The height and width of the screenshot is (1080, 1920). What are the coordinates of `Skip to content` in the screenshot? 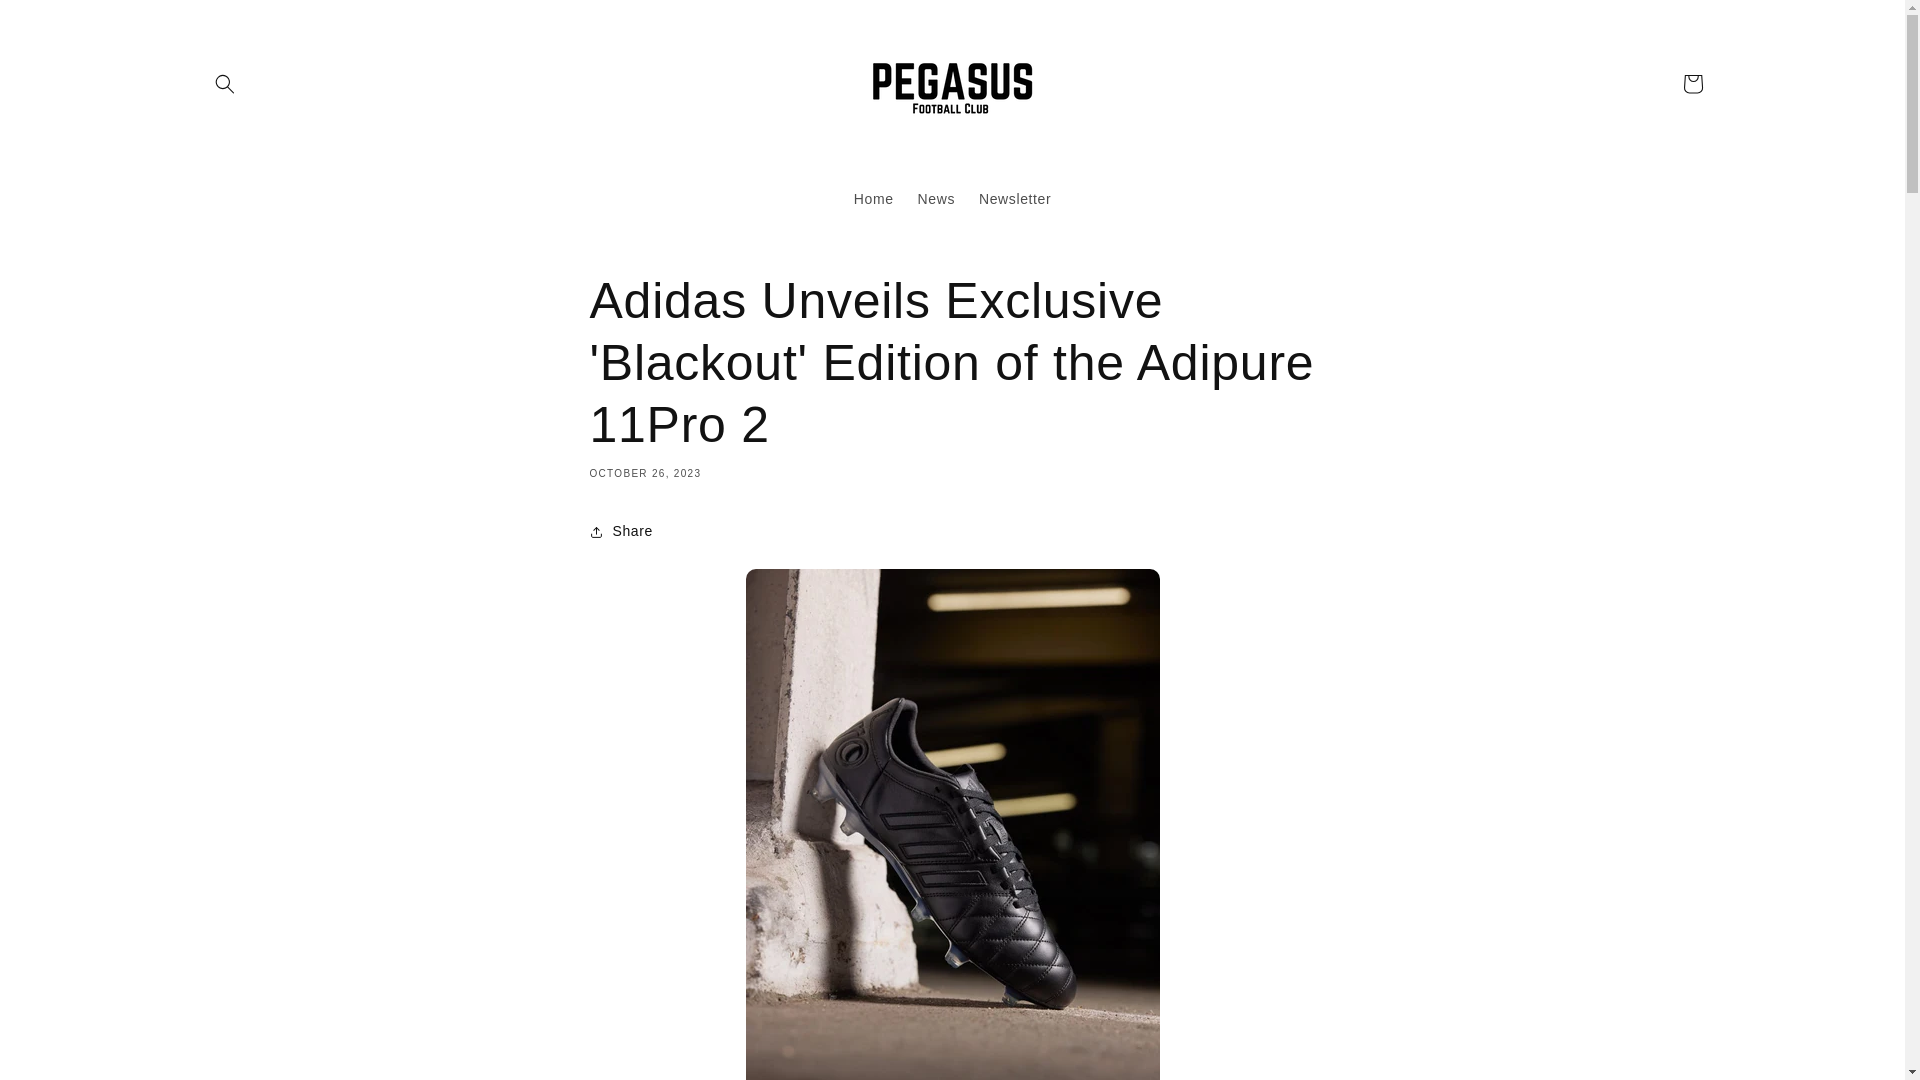 It's located at (60, 23).